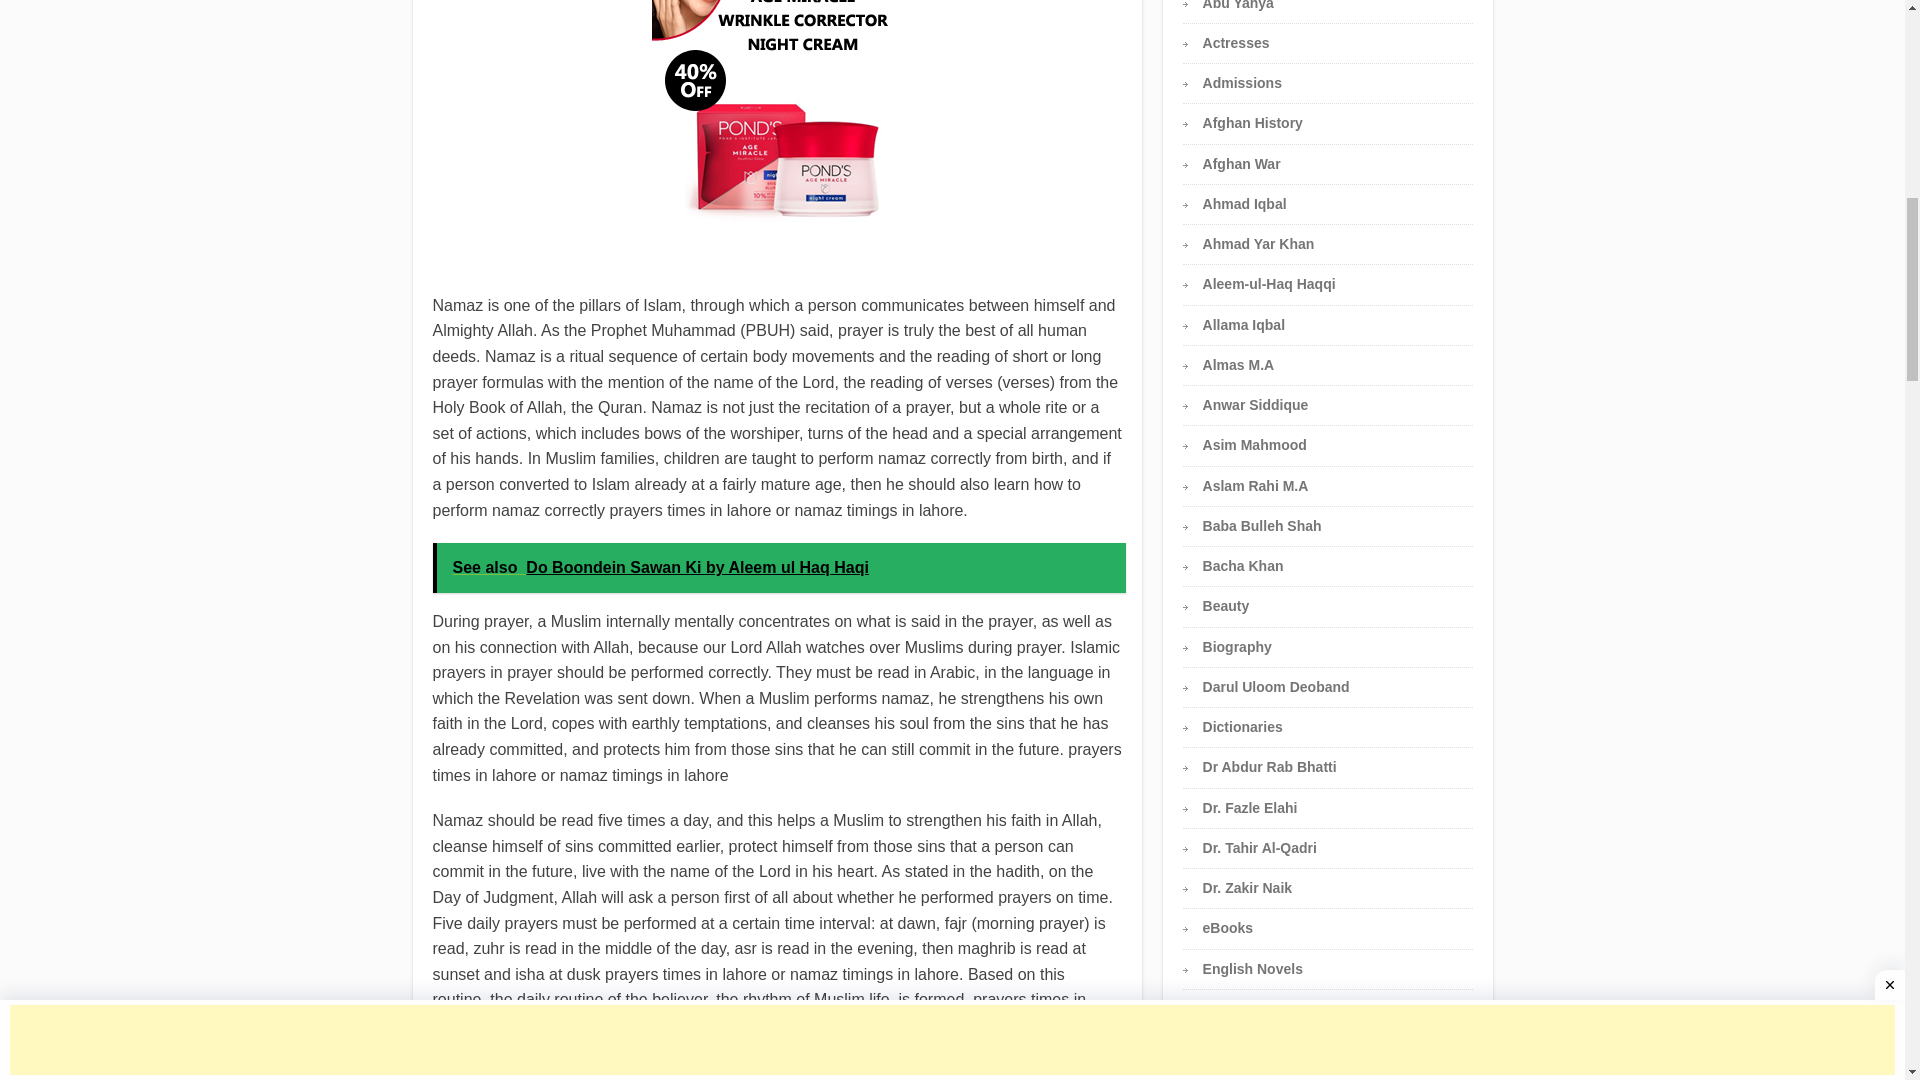 This screenshot has height=1080, width=1920. Describe the element at coordinates (778, 1070) in the screenshot. I see `See also  Mir-e-Karwan By Aleem-ul-Haq Haqqi` at that location.